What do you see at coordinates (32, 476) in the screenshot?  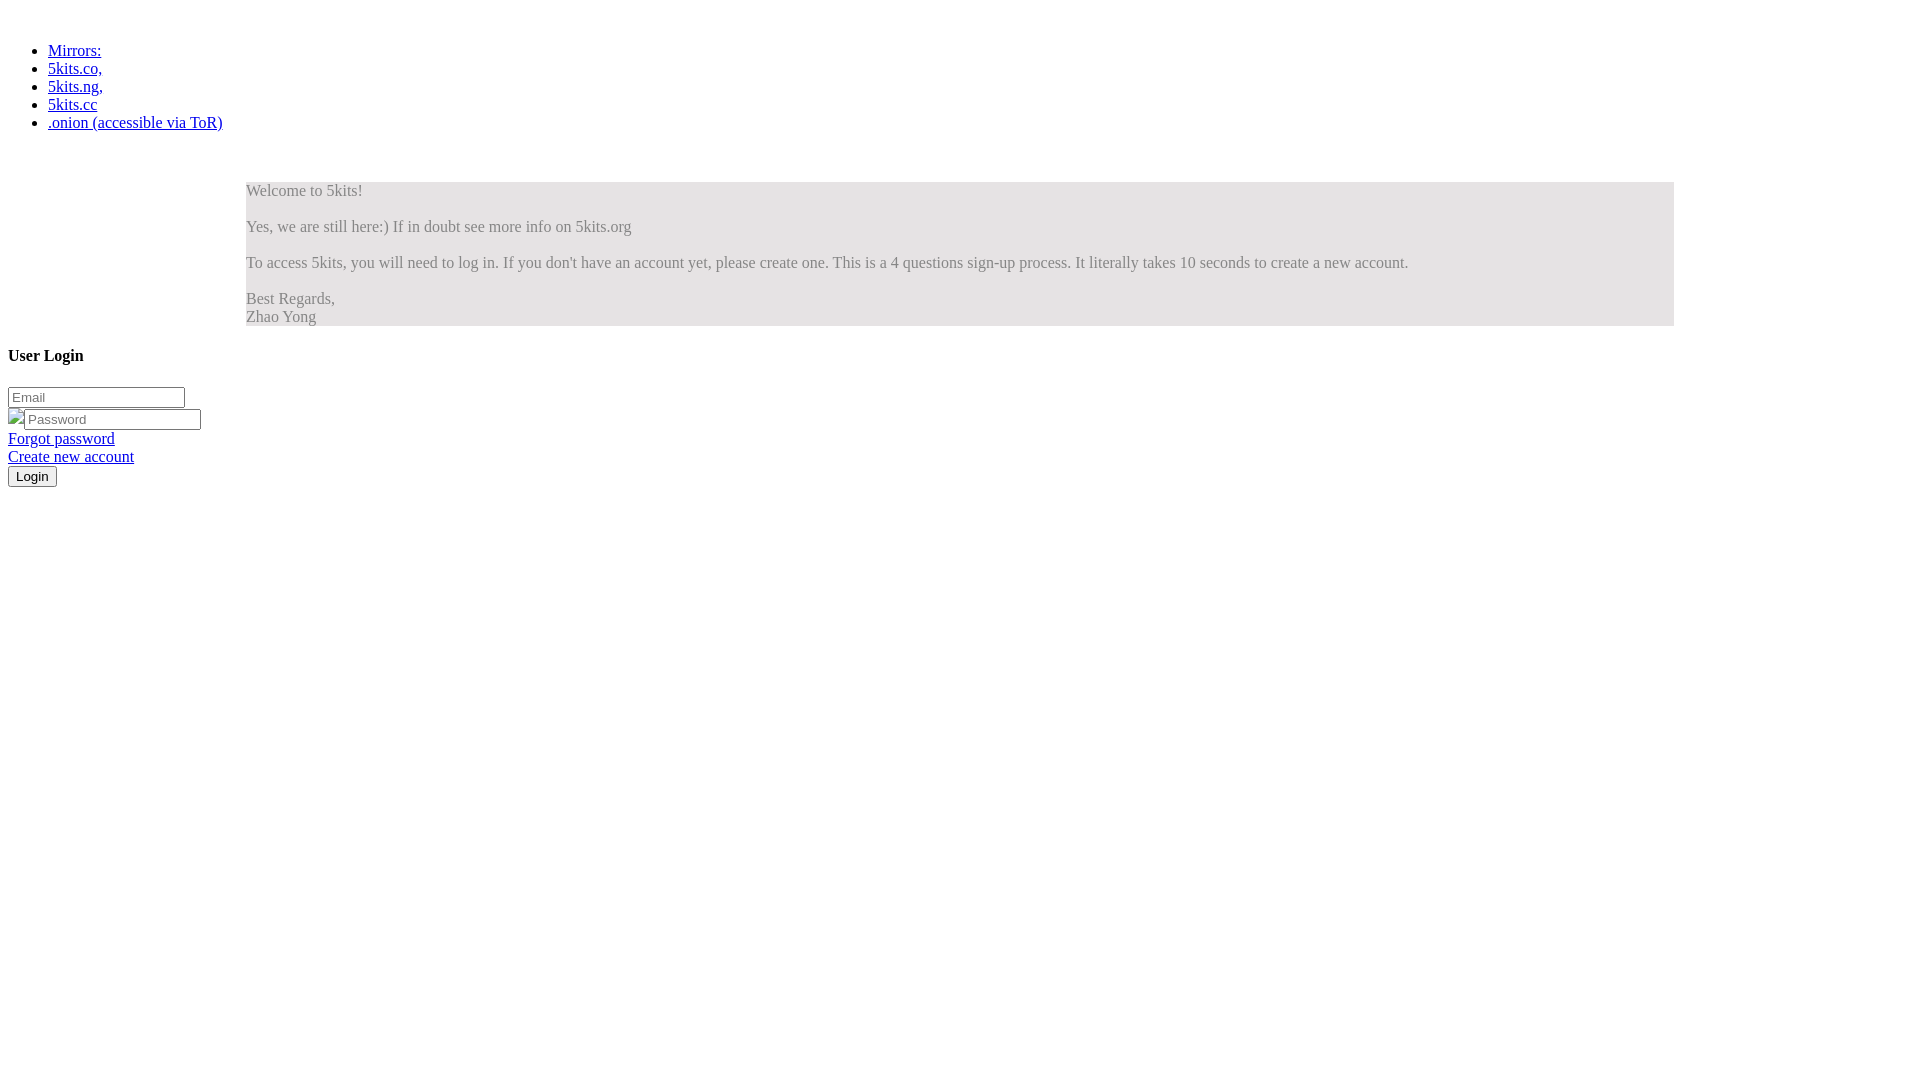 I see `Login` at bounding box center [32, 476].